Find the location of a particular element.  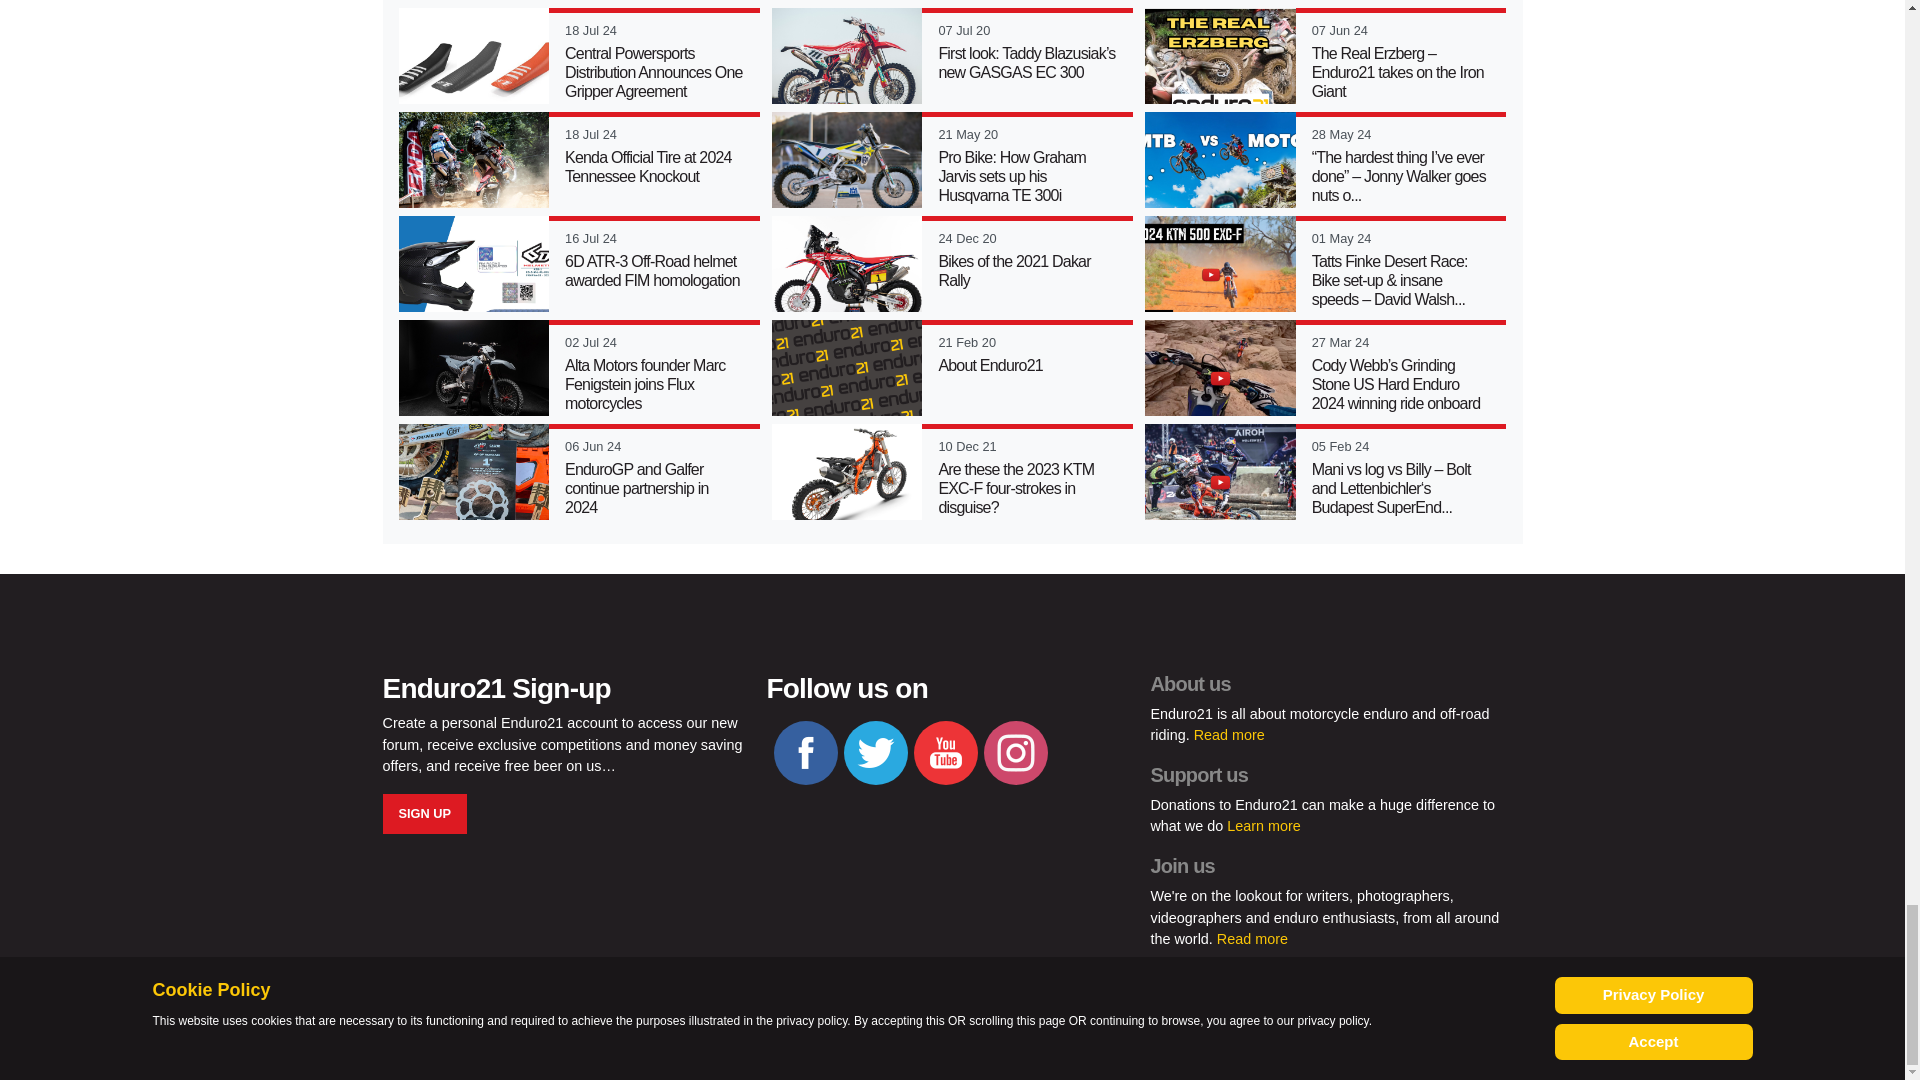

Follow us on Youtube is located at coordinates (945, 753).